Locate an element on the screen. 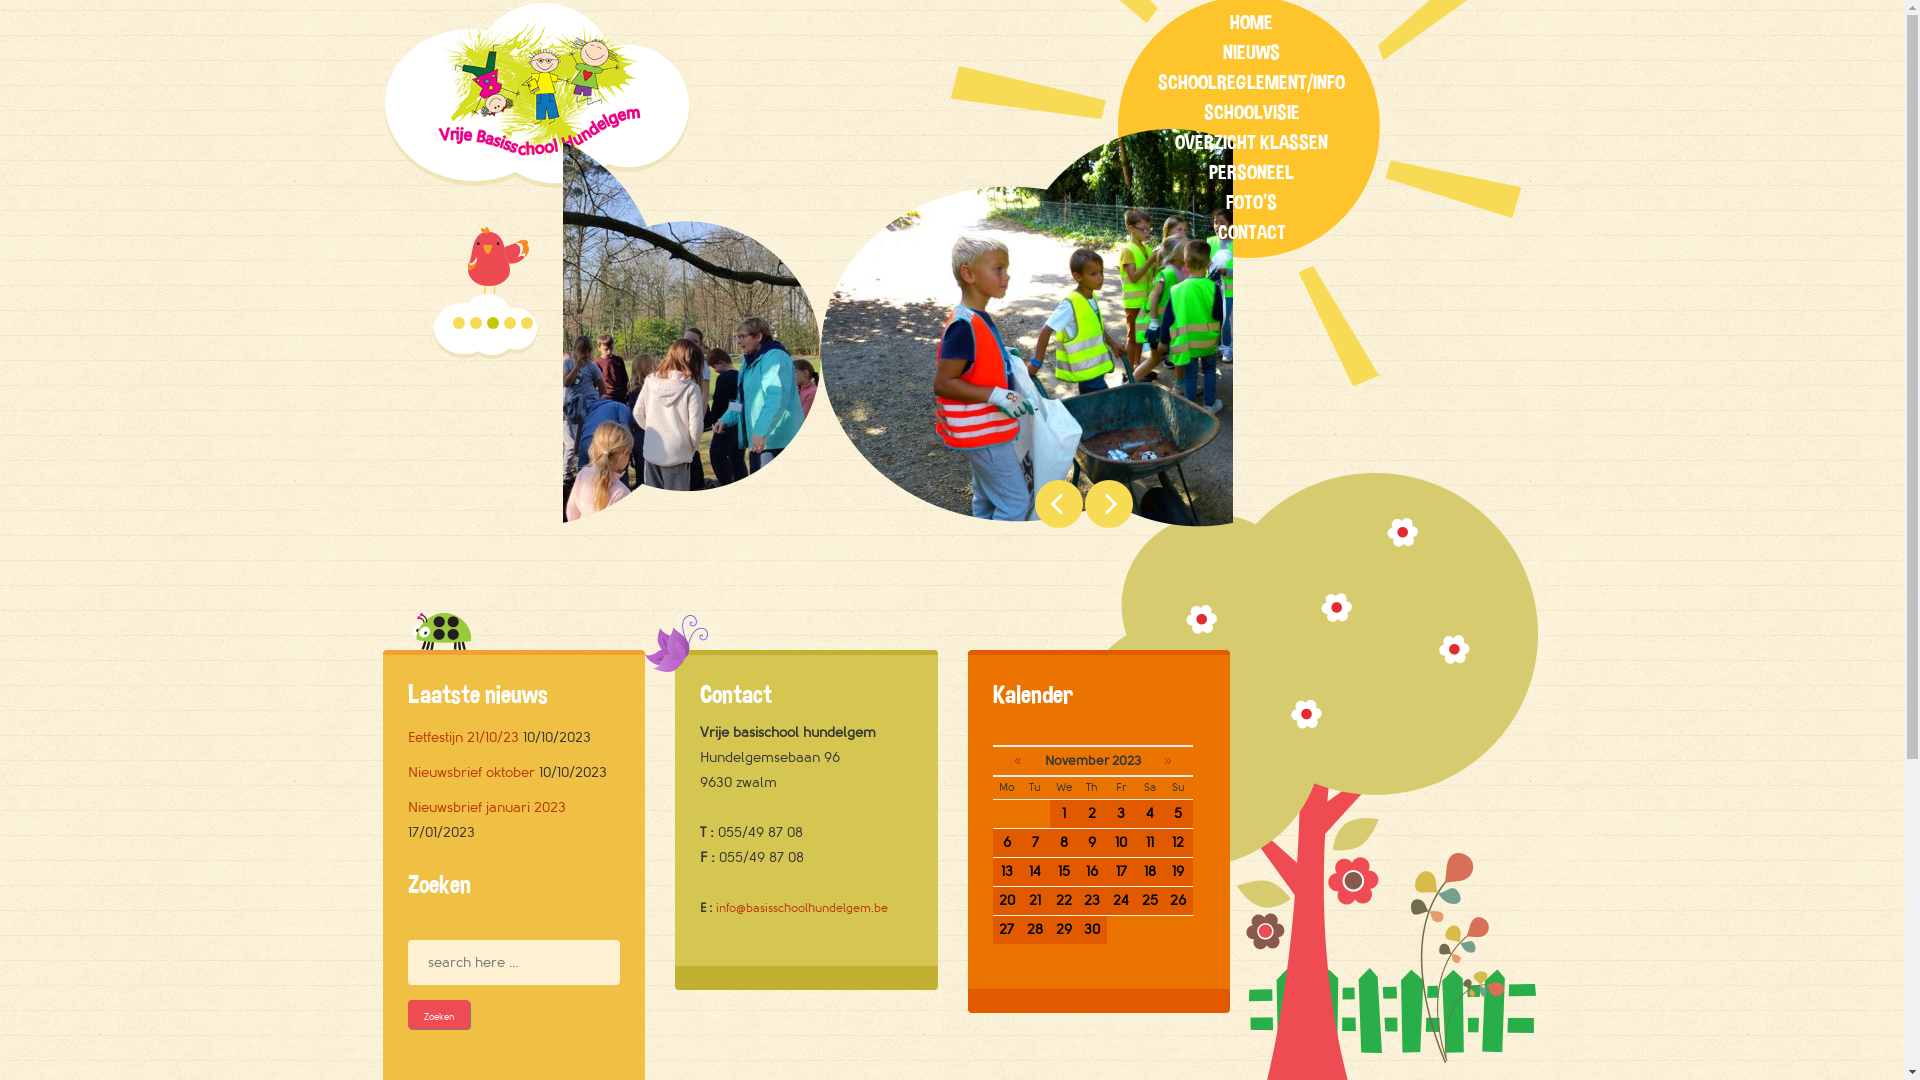  8 is located at coordinates (1064, 843).